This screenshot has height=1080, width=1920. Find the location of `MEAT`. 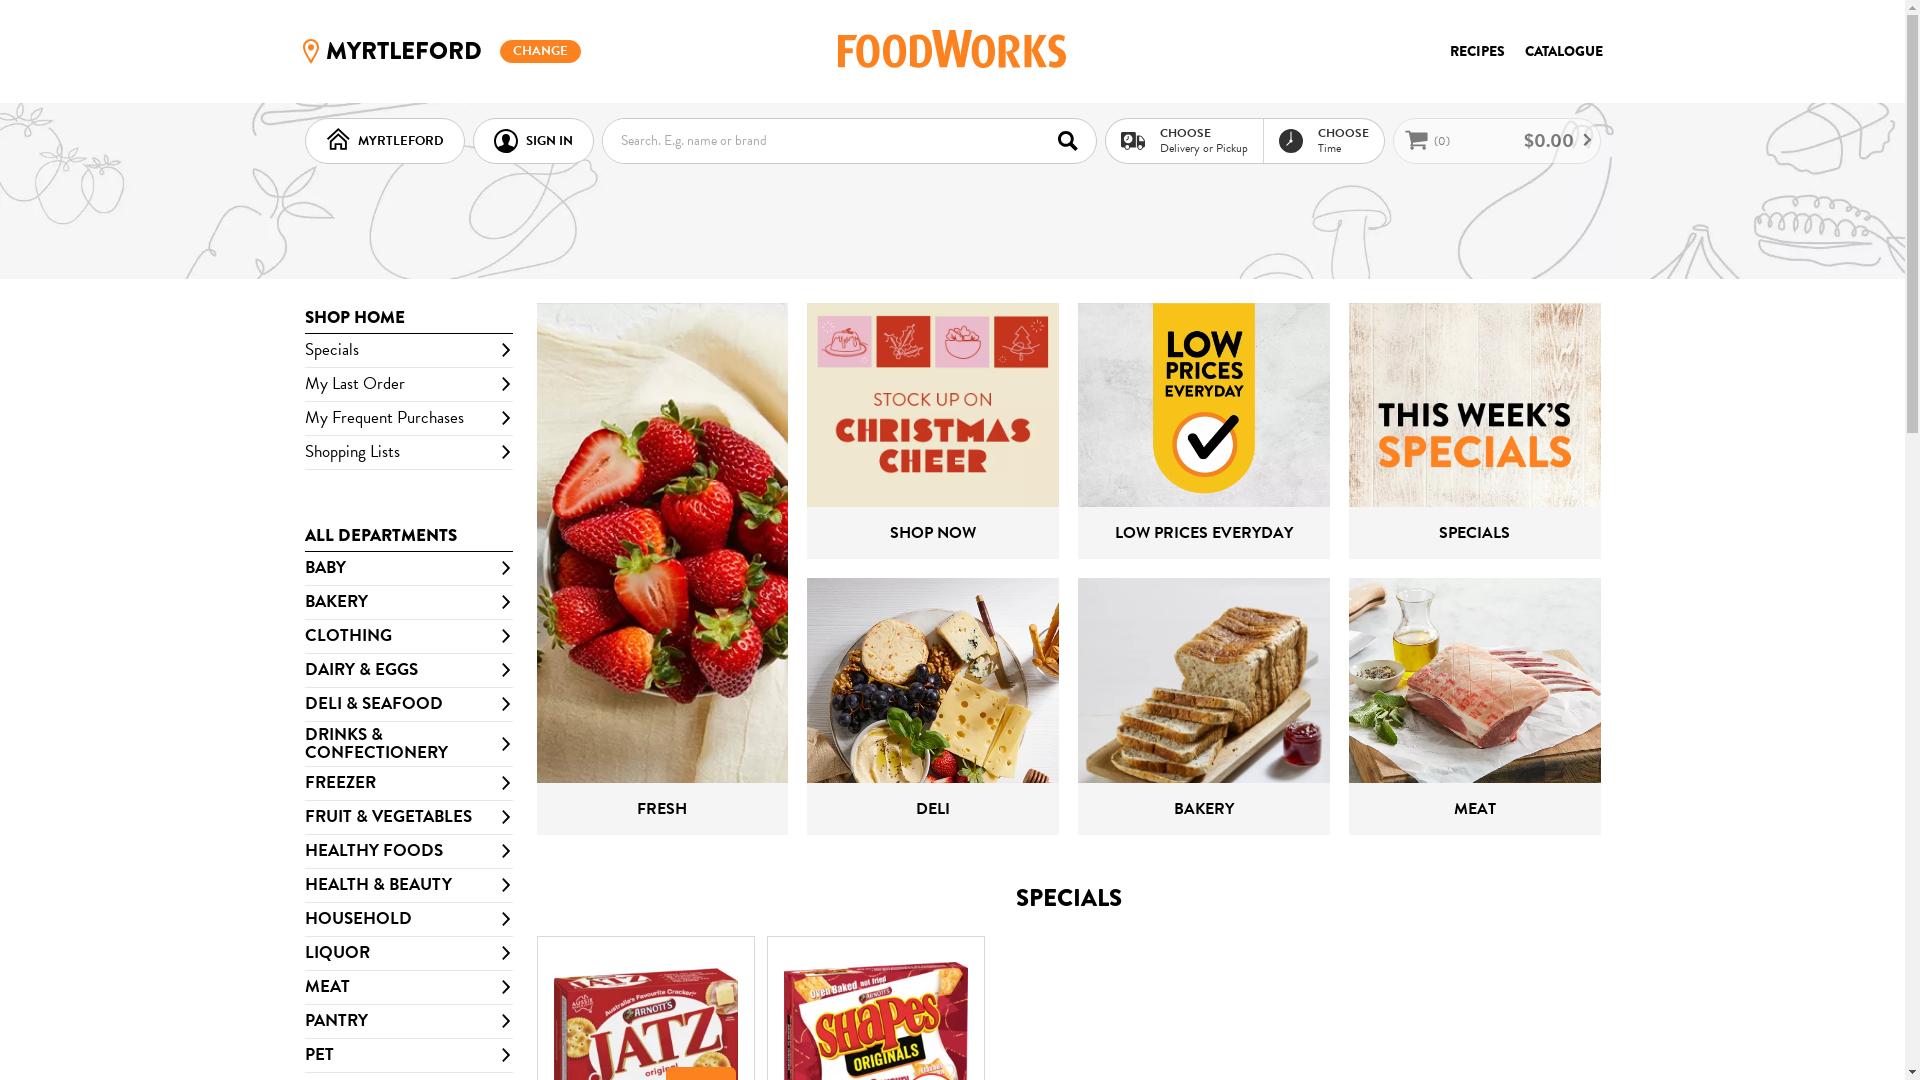

MEAT is located at coordinates (1475, 706).